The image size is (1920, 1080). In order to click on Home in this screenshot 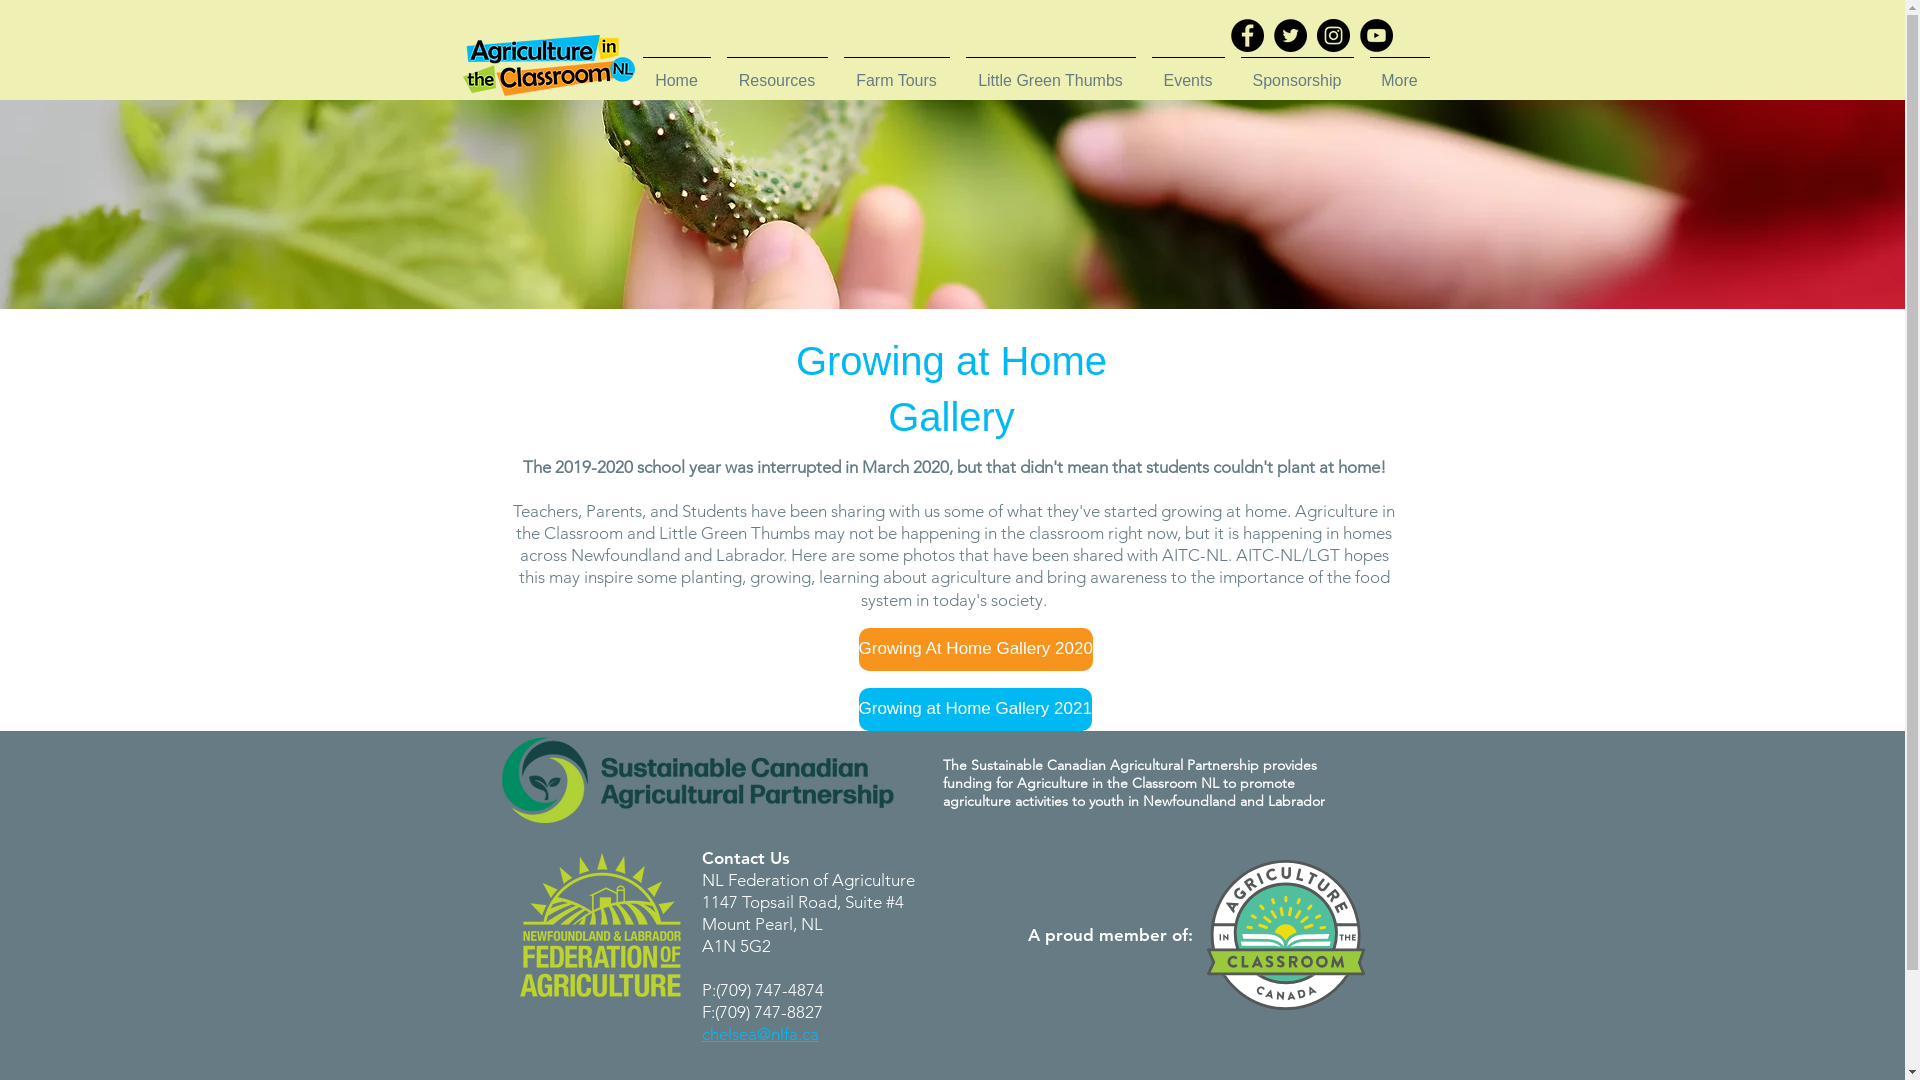, I will do `click(676, 72)`.